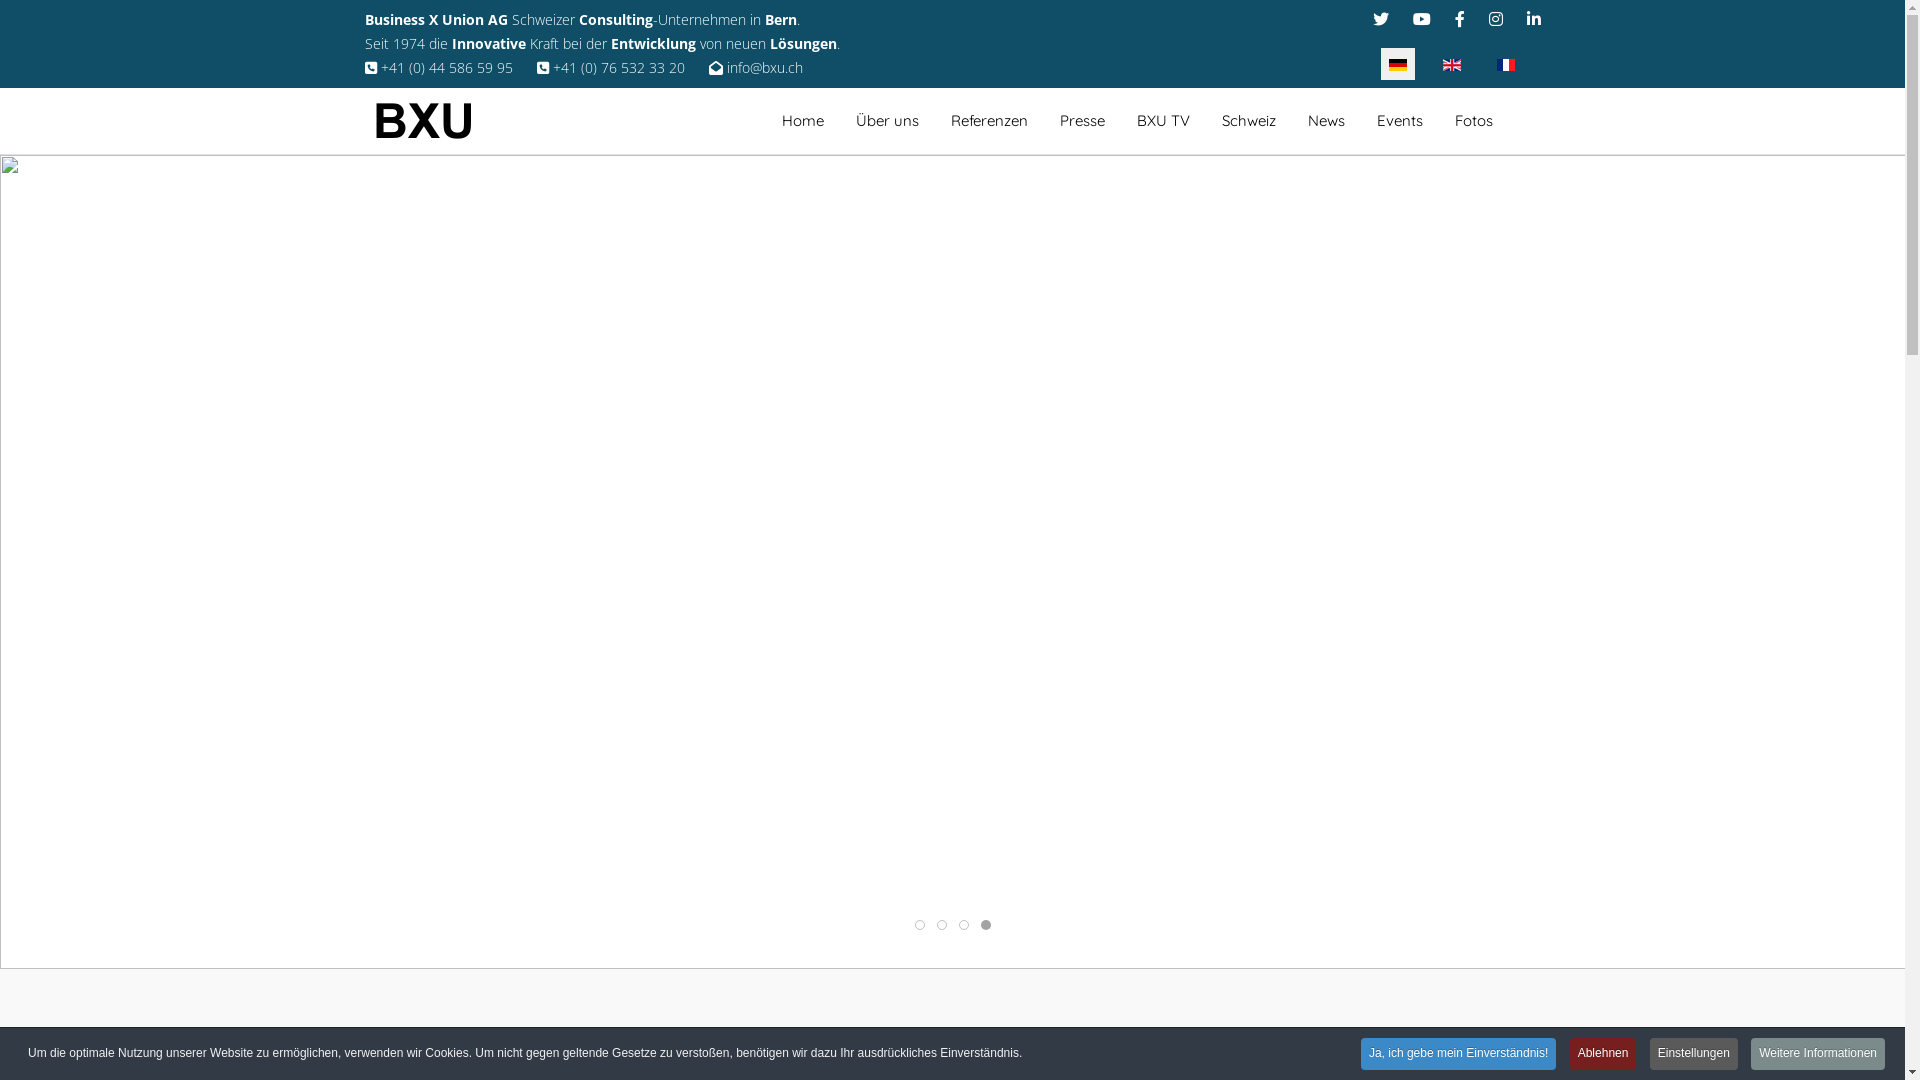  Describe the element at coordinates (906, 248) in the screenshot. I see `1` at that location.